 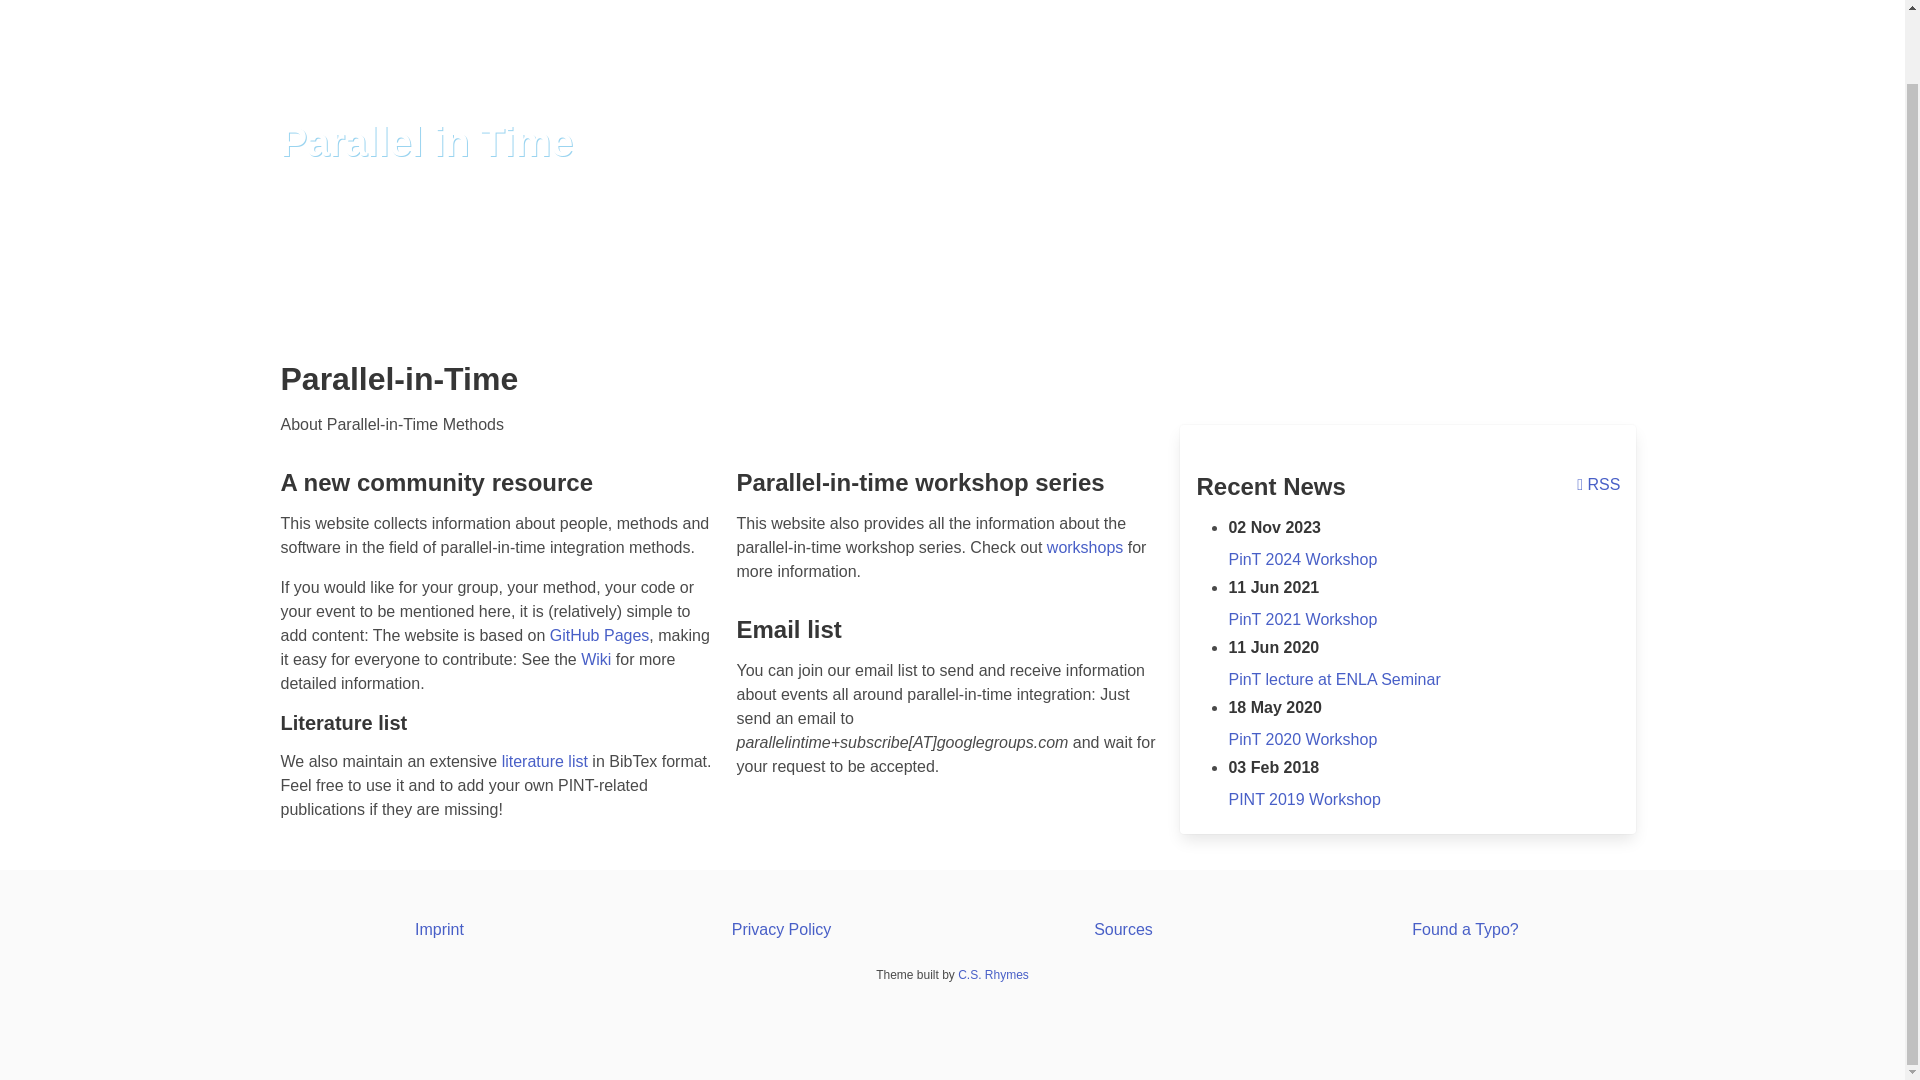 I want to click on Imprint, so click(x=439, y=930).